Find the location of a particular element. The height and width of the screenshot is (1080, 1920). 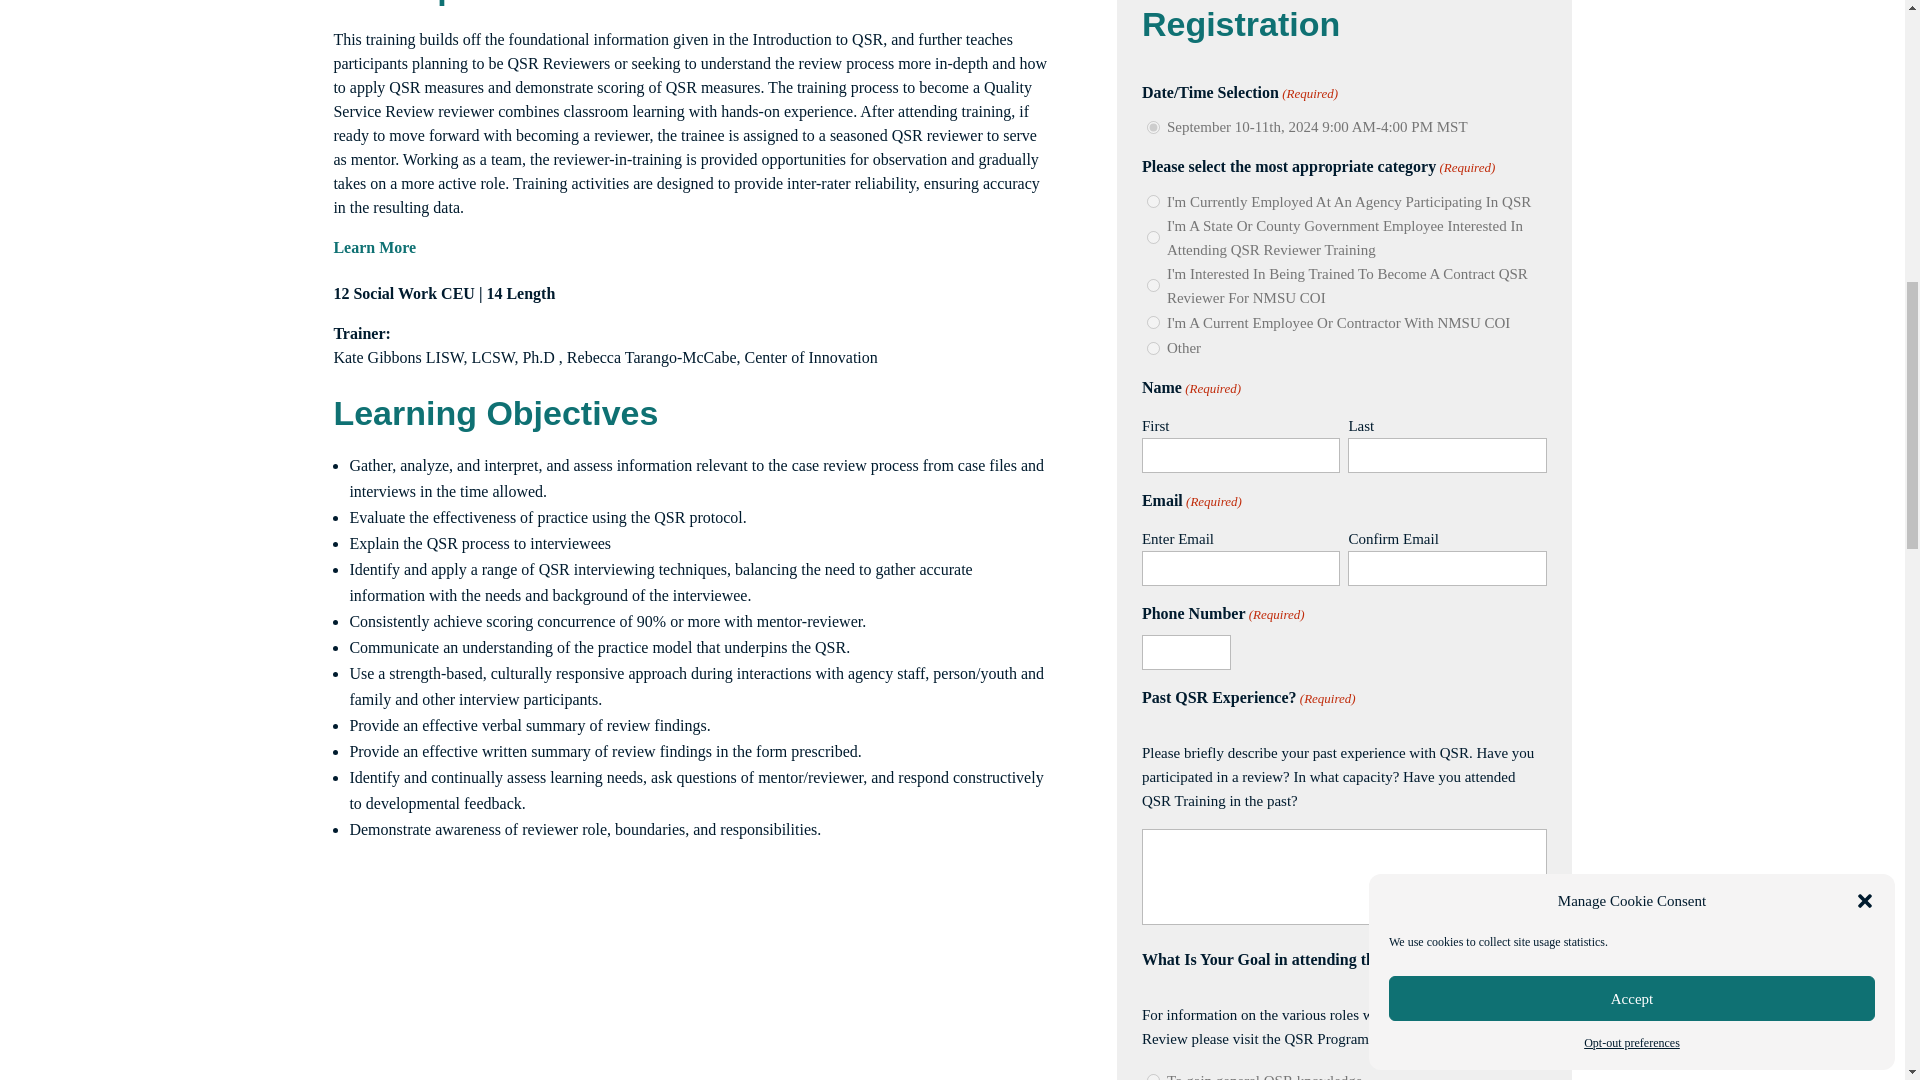

Other is located at coordinates (1152, 348).